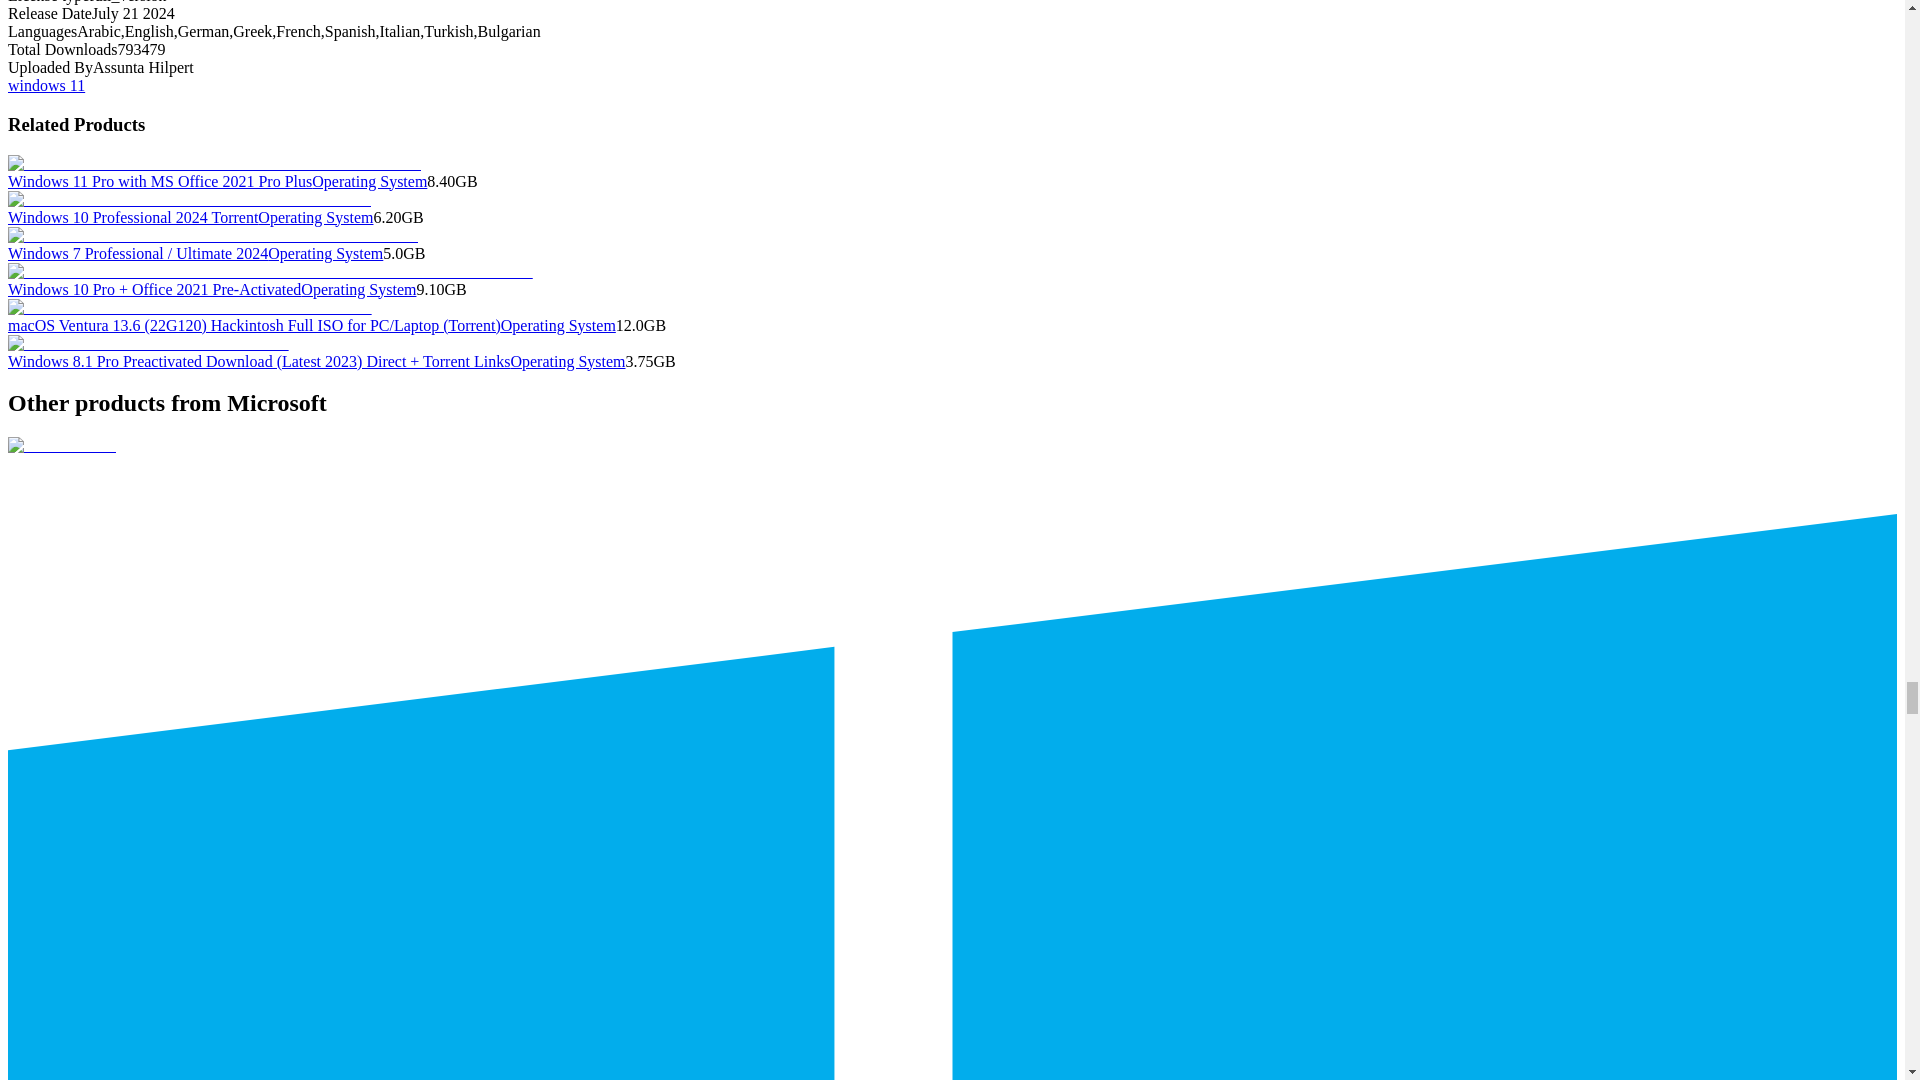 The image size is (1920, 1080). Describe the element at coordinates (314, 217) in the screenshot. I see `Operating System` at that location.